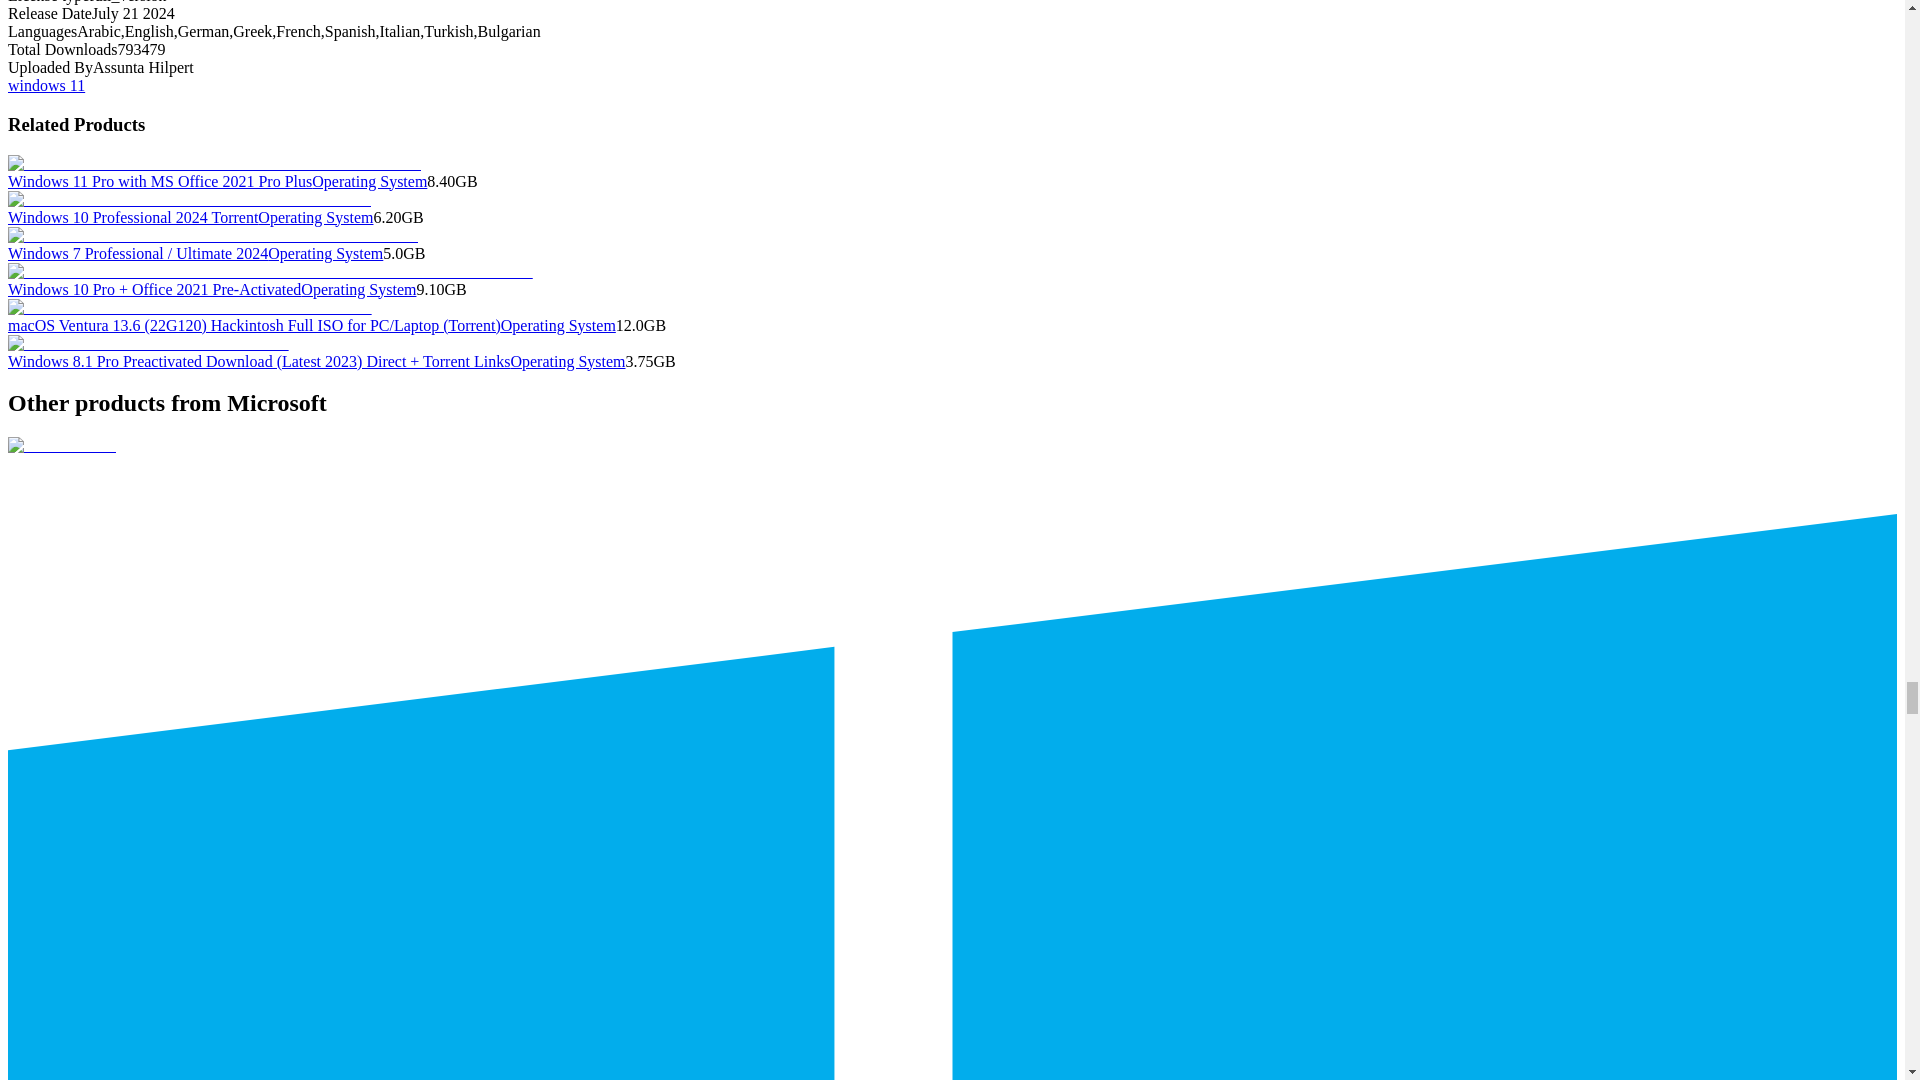 The image size is (1920, 1080). Describe the element at coordinates (314, 217) in the screenshot. I see `Operating System` at that location.